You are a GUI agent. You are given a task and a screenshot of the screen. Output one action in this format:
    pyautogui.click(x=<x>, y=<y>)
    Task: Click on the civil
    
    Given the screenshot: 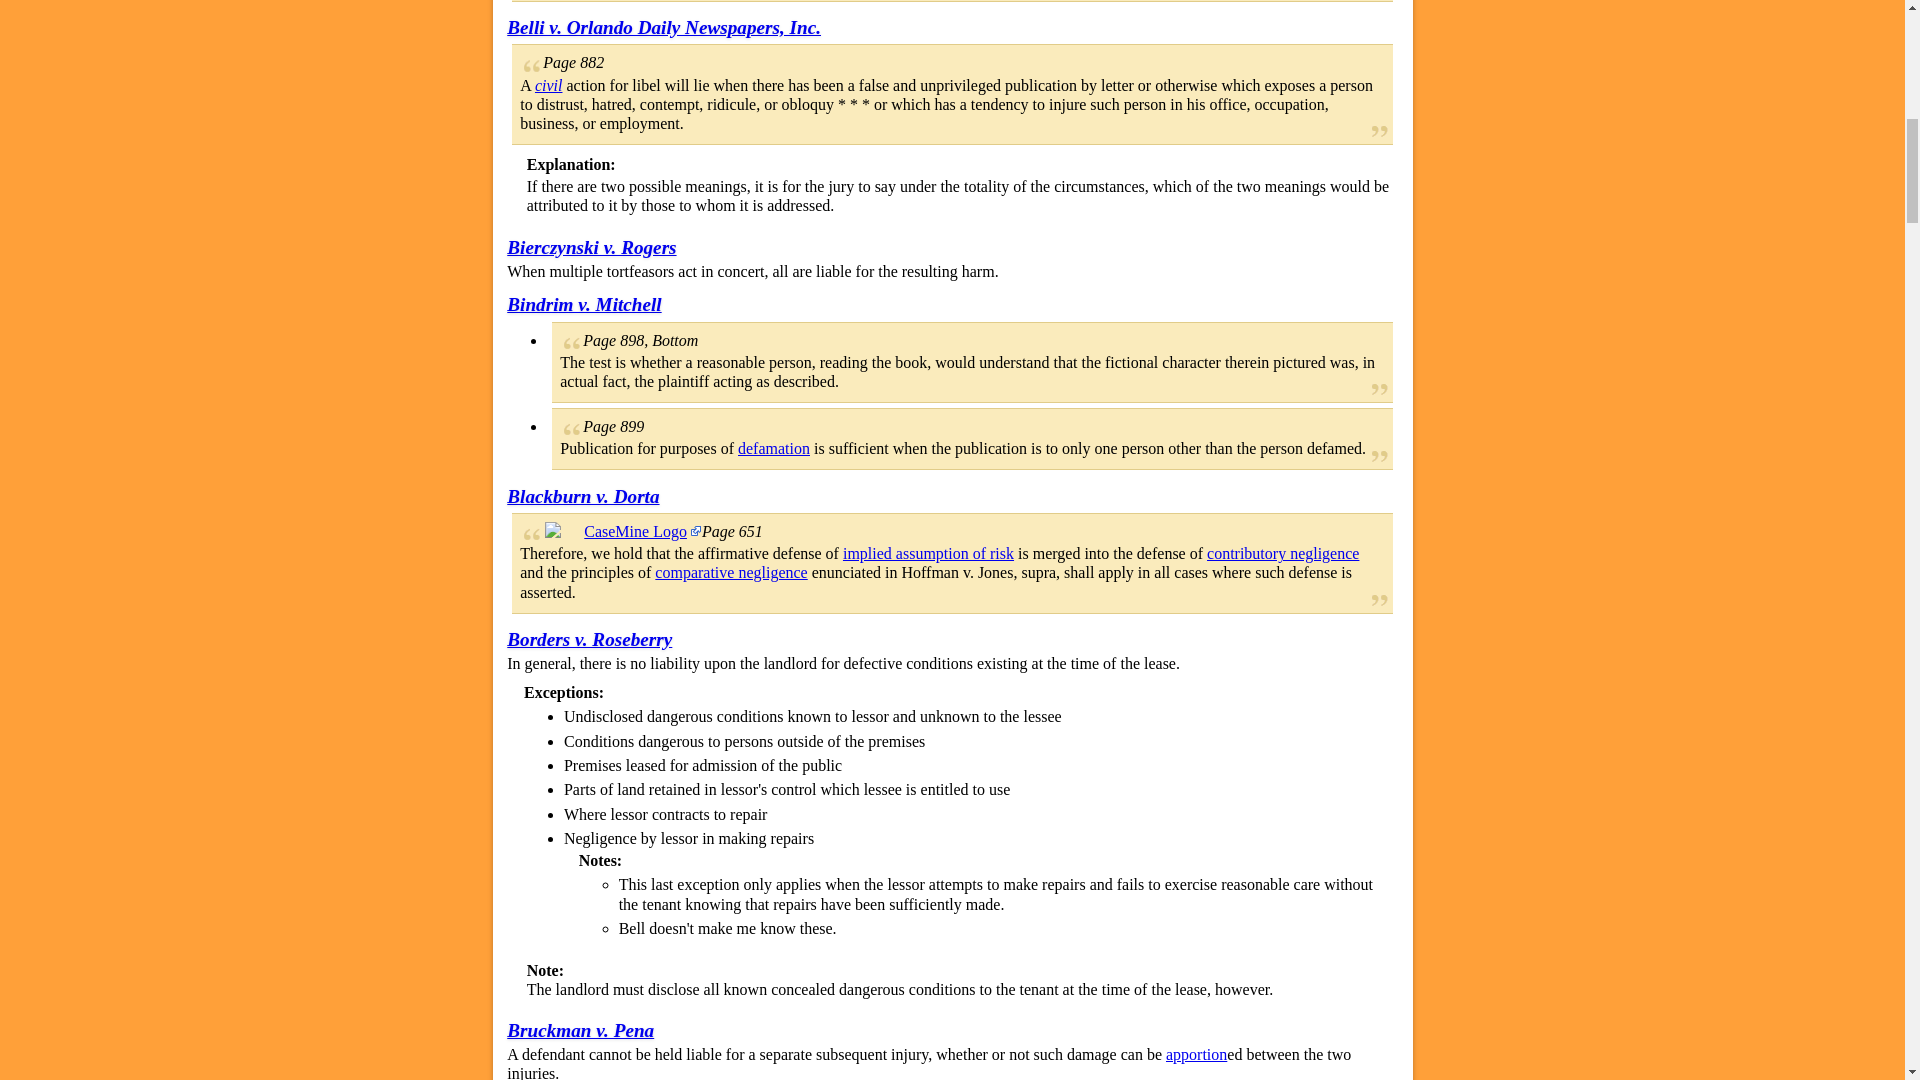 What is the action you would take?
    pyautogui.click(x=548, y=84)
    